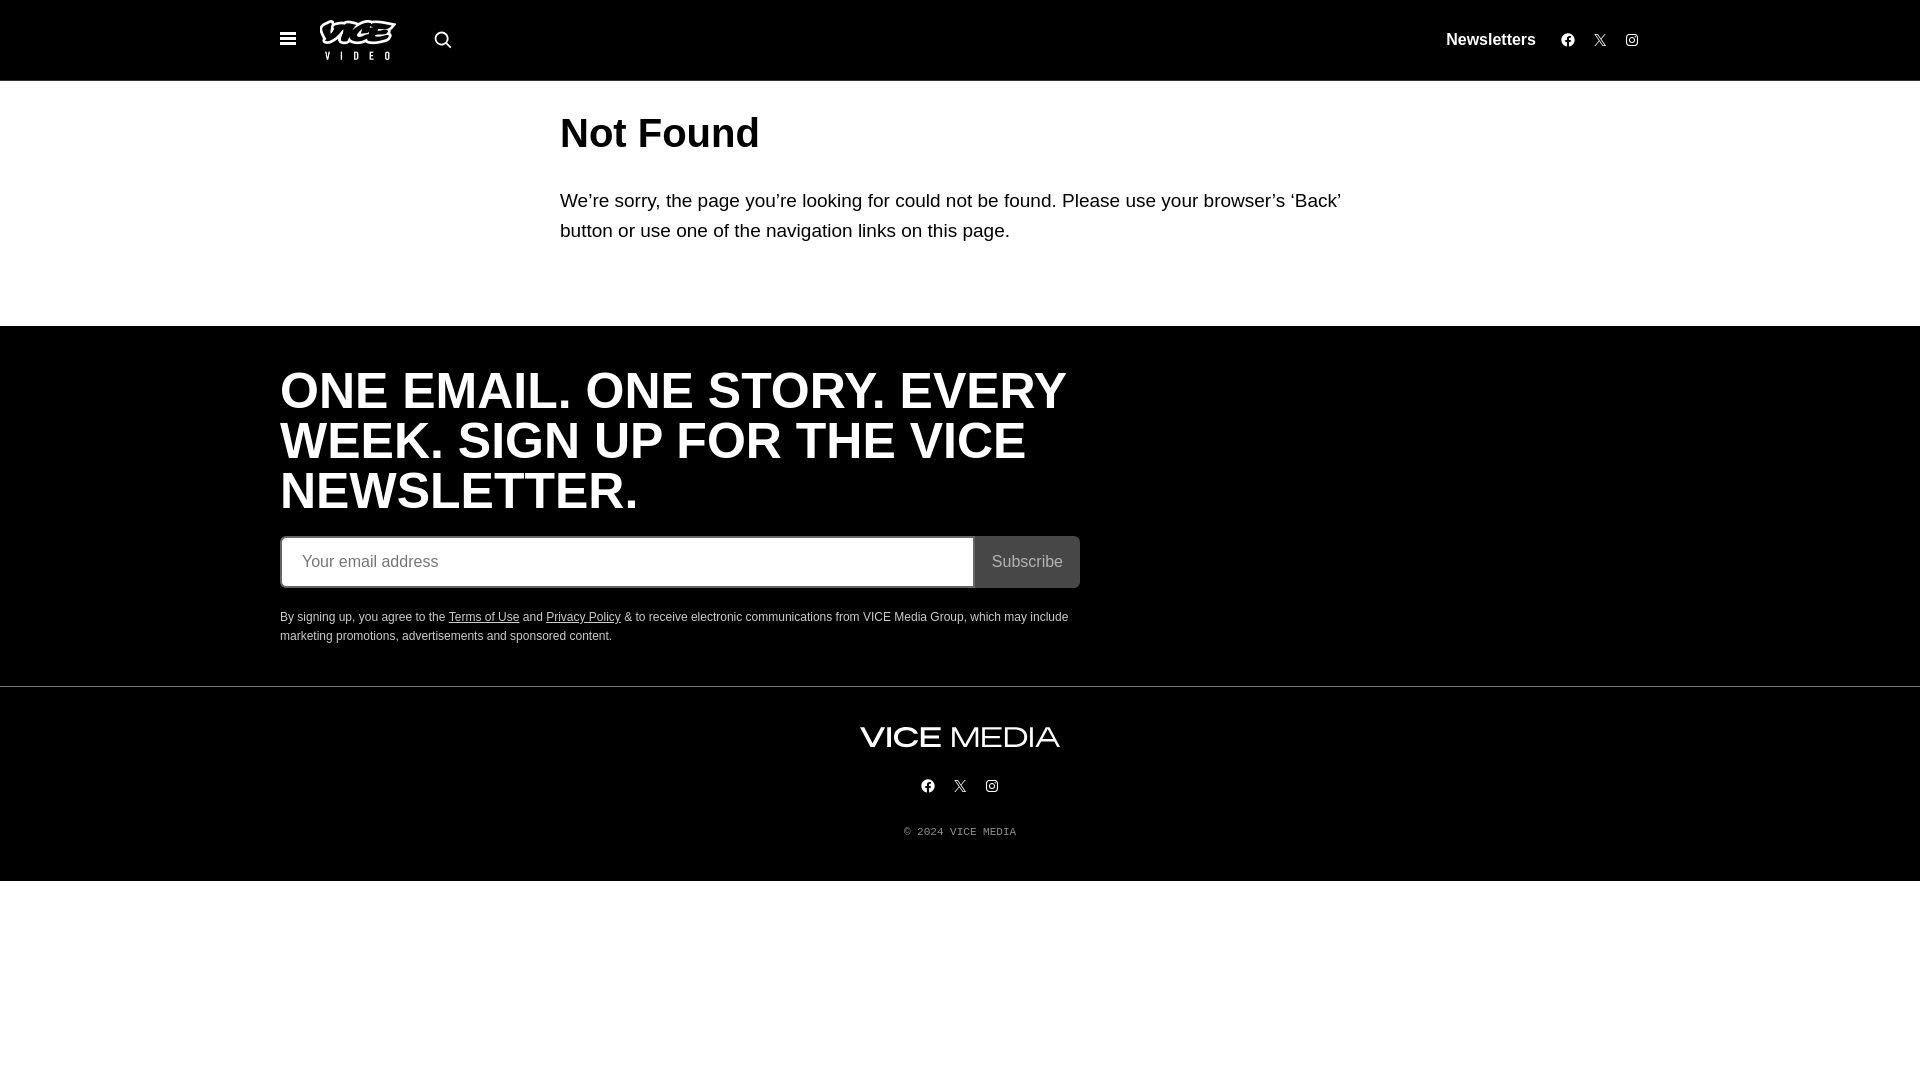 The height and width of the screenshot is (1080, 1920). What do you see at coordinates (960, 737) in the screenshot?
I see `VICE MEDIA` at bounding box center [960, 737].